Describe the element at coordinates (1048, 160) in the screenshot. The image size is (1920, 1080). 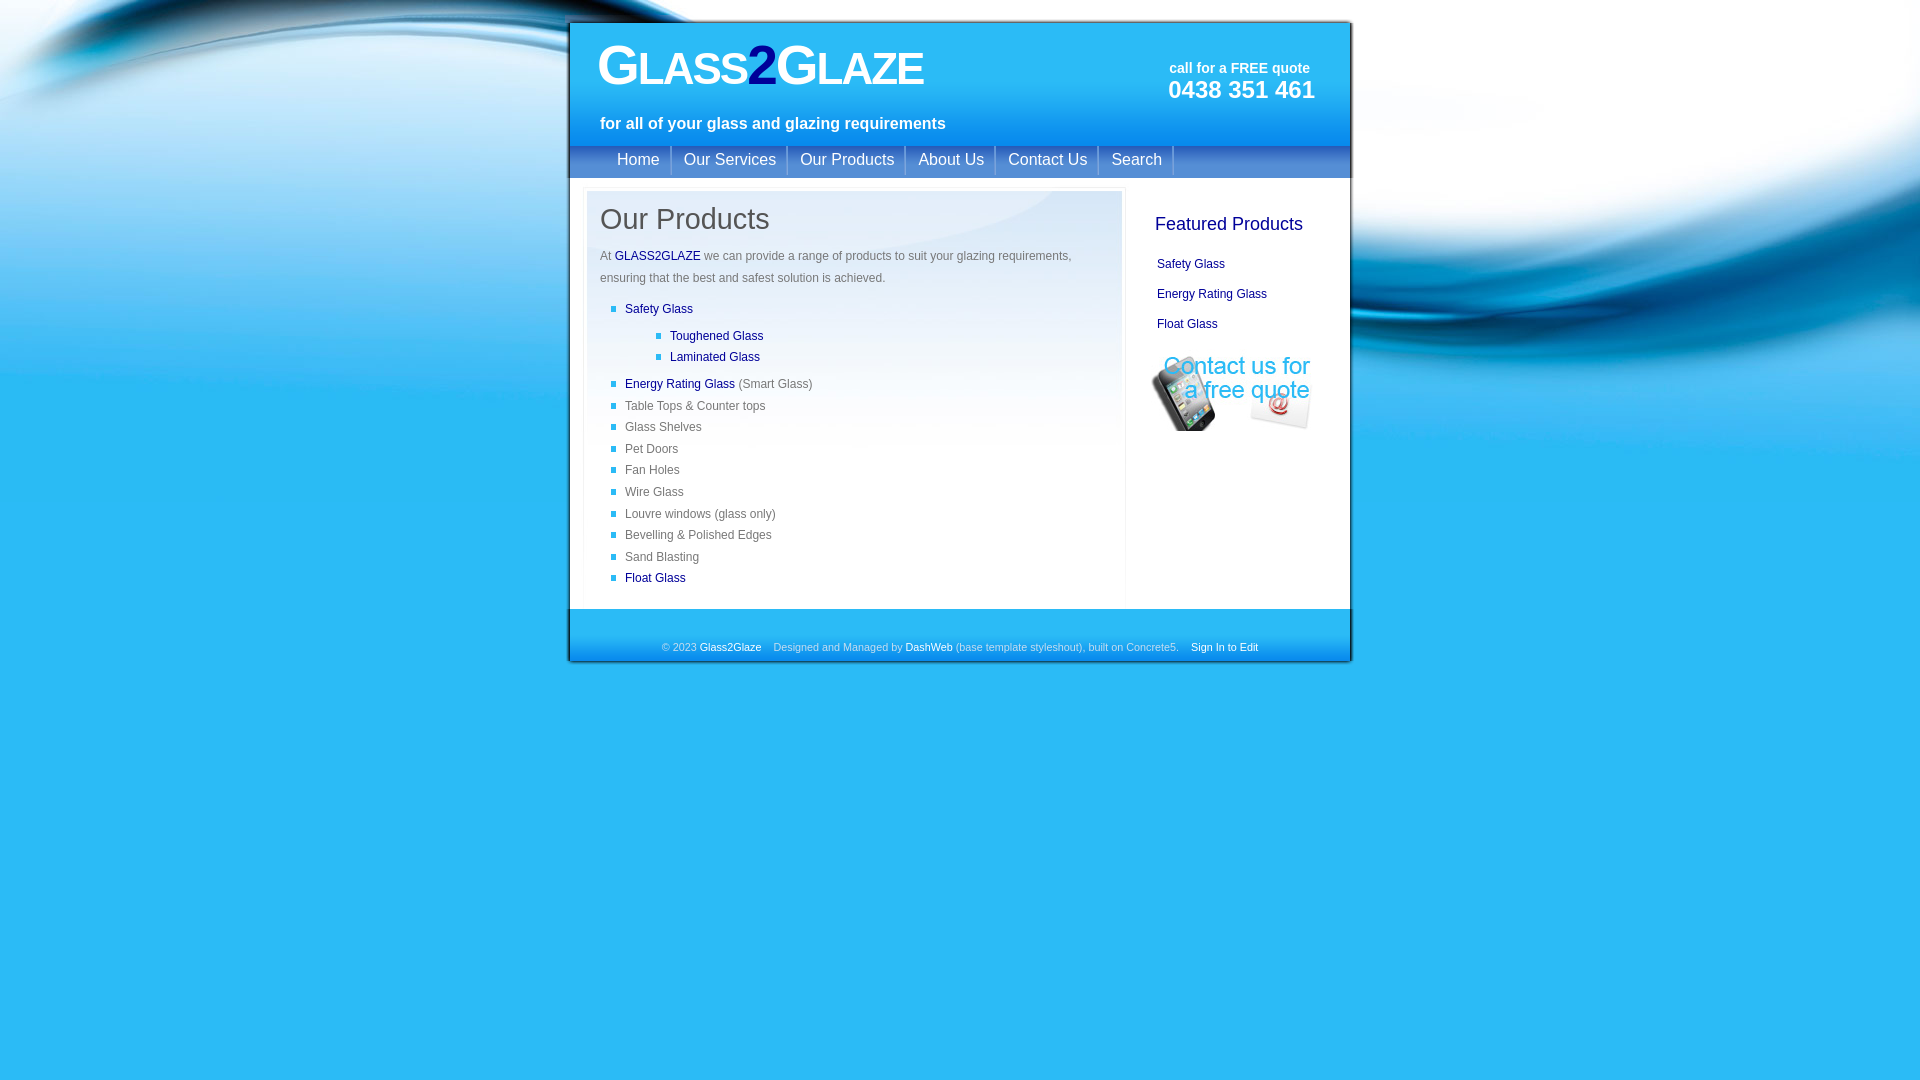
I see `Contact Us` at that location.